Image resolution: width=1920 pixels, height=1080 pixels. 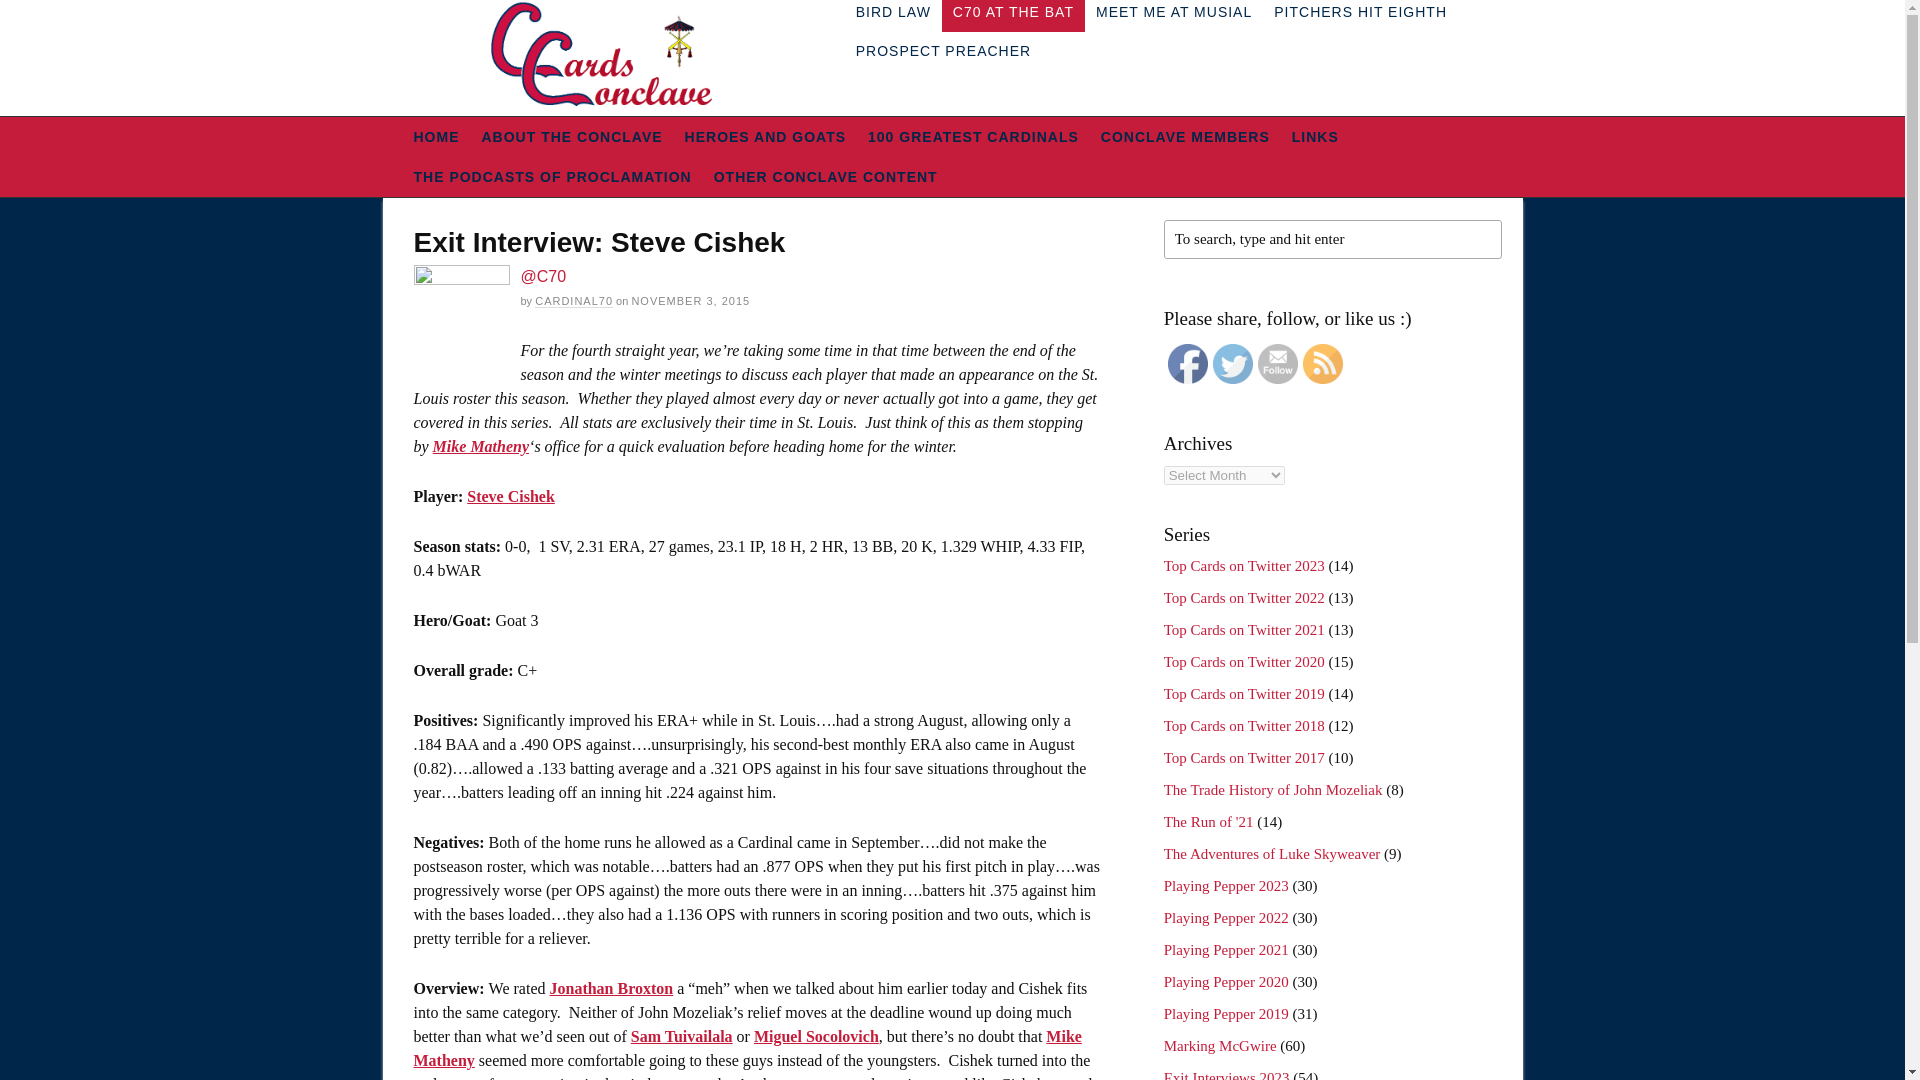 I want to click on Follow by Email, so click(x=1277, y=364).